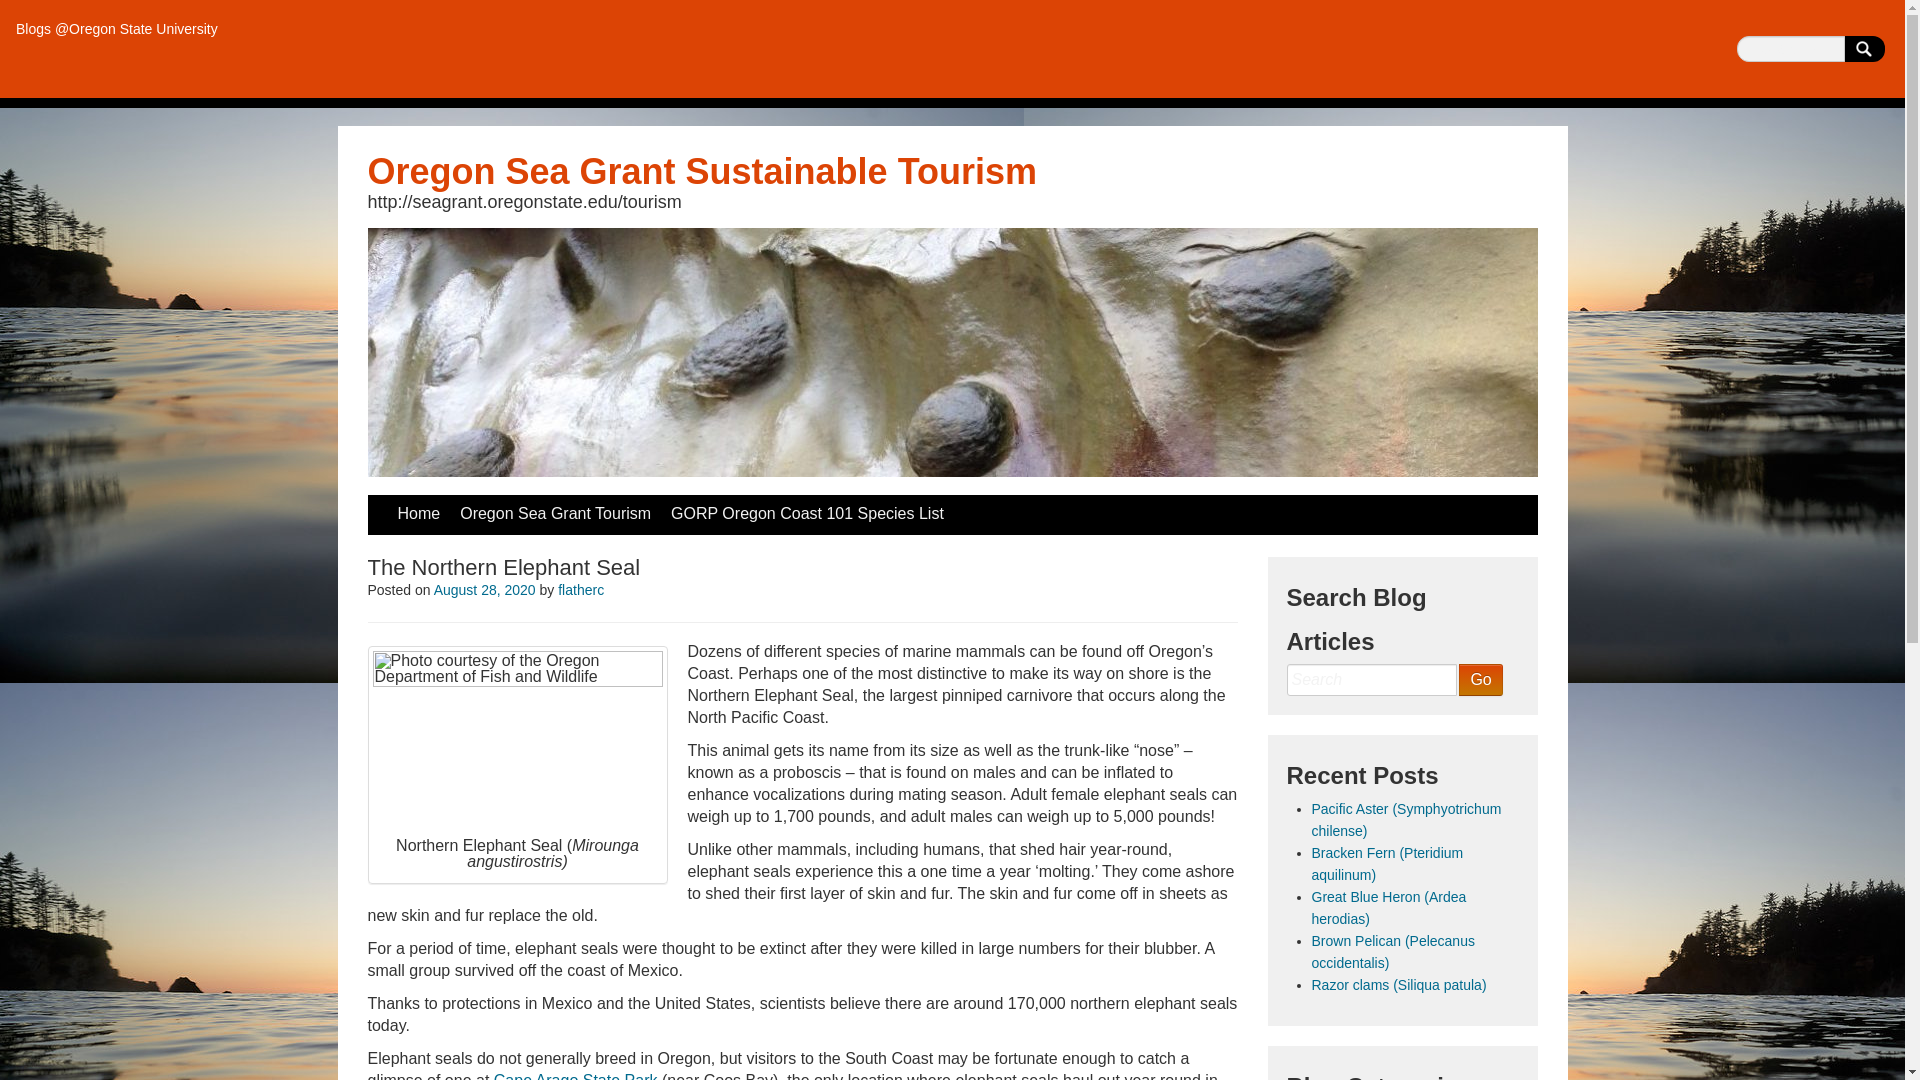  What do you see at coordinates (484, 590) in the screenshot?
I see `5:20 am` at bounding box center [484, 590].